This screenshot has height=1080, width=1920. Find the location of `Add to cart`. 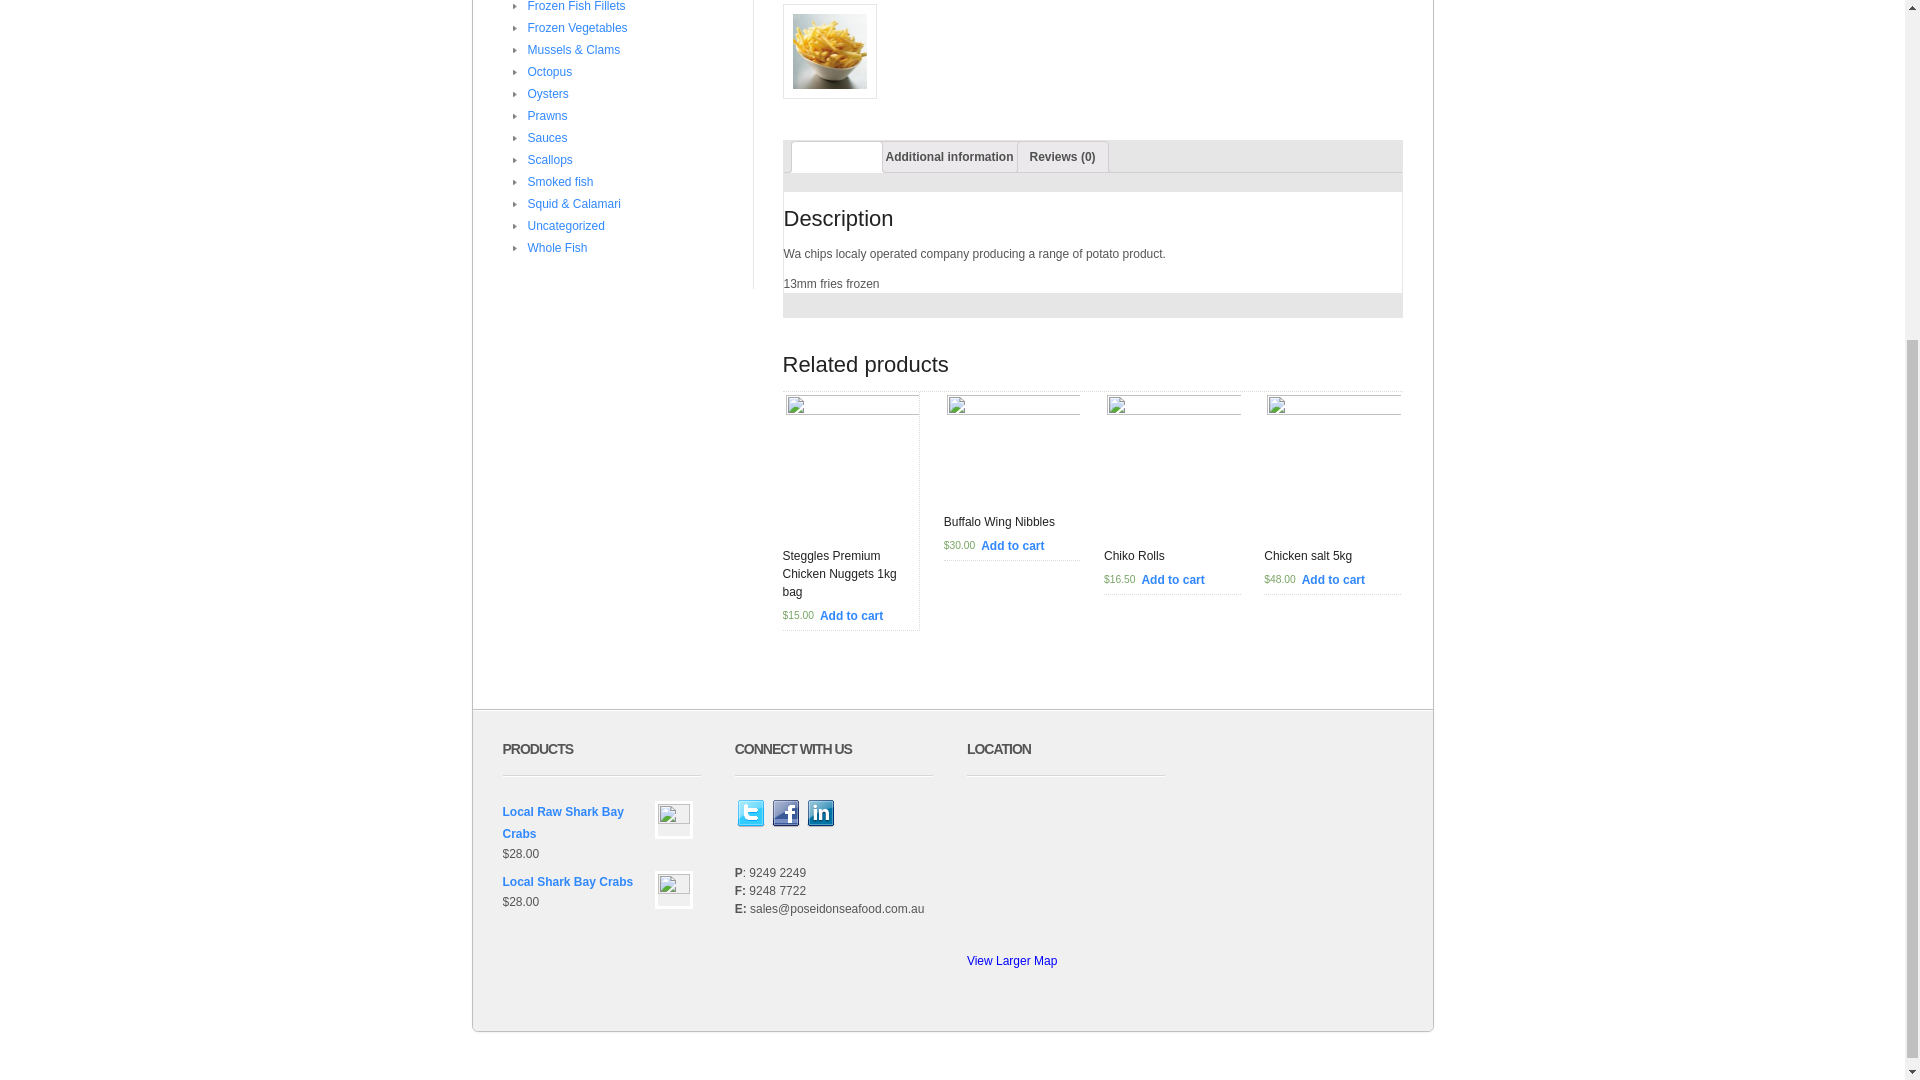

Add to cart is located at coordinates (1172, 580).